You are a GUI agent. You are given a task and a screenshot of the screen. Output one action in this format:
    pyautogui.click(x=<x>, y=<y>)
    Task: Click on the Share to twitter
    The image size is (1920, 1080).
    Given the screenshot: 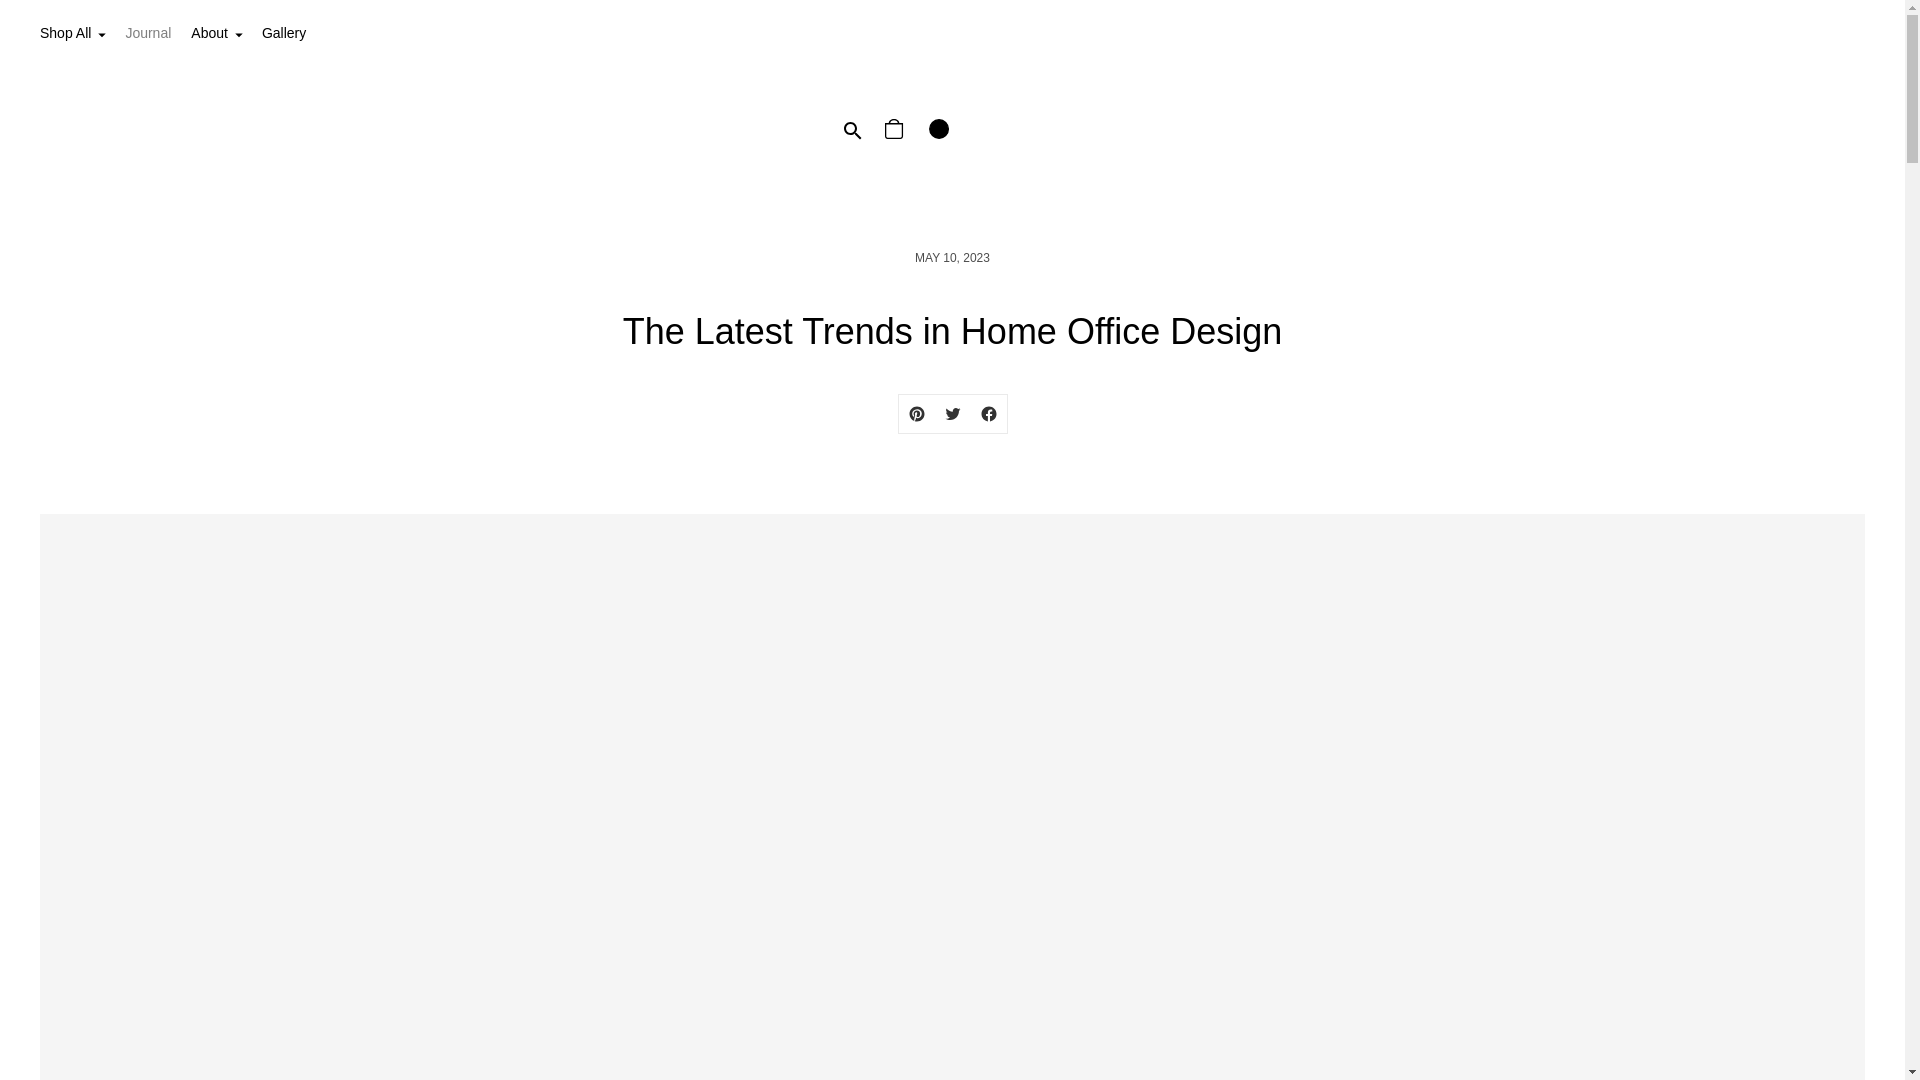 What is the action you would take?
    pyautogui.click(x=951, y=414)
    